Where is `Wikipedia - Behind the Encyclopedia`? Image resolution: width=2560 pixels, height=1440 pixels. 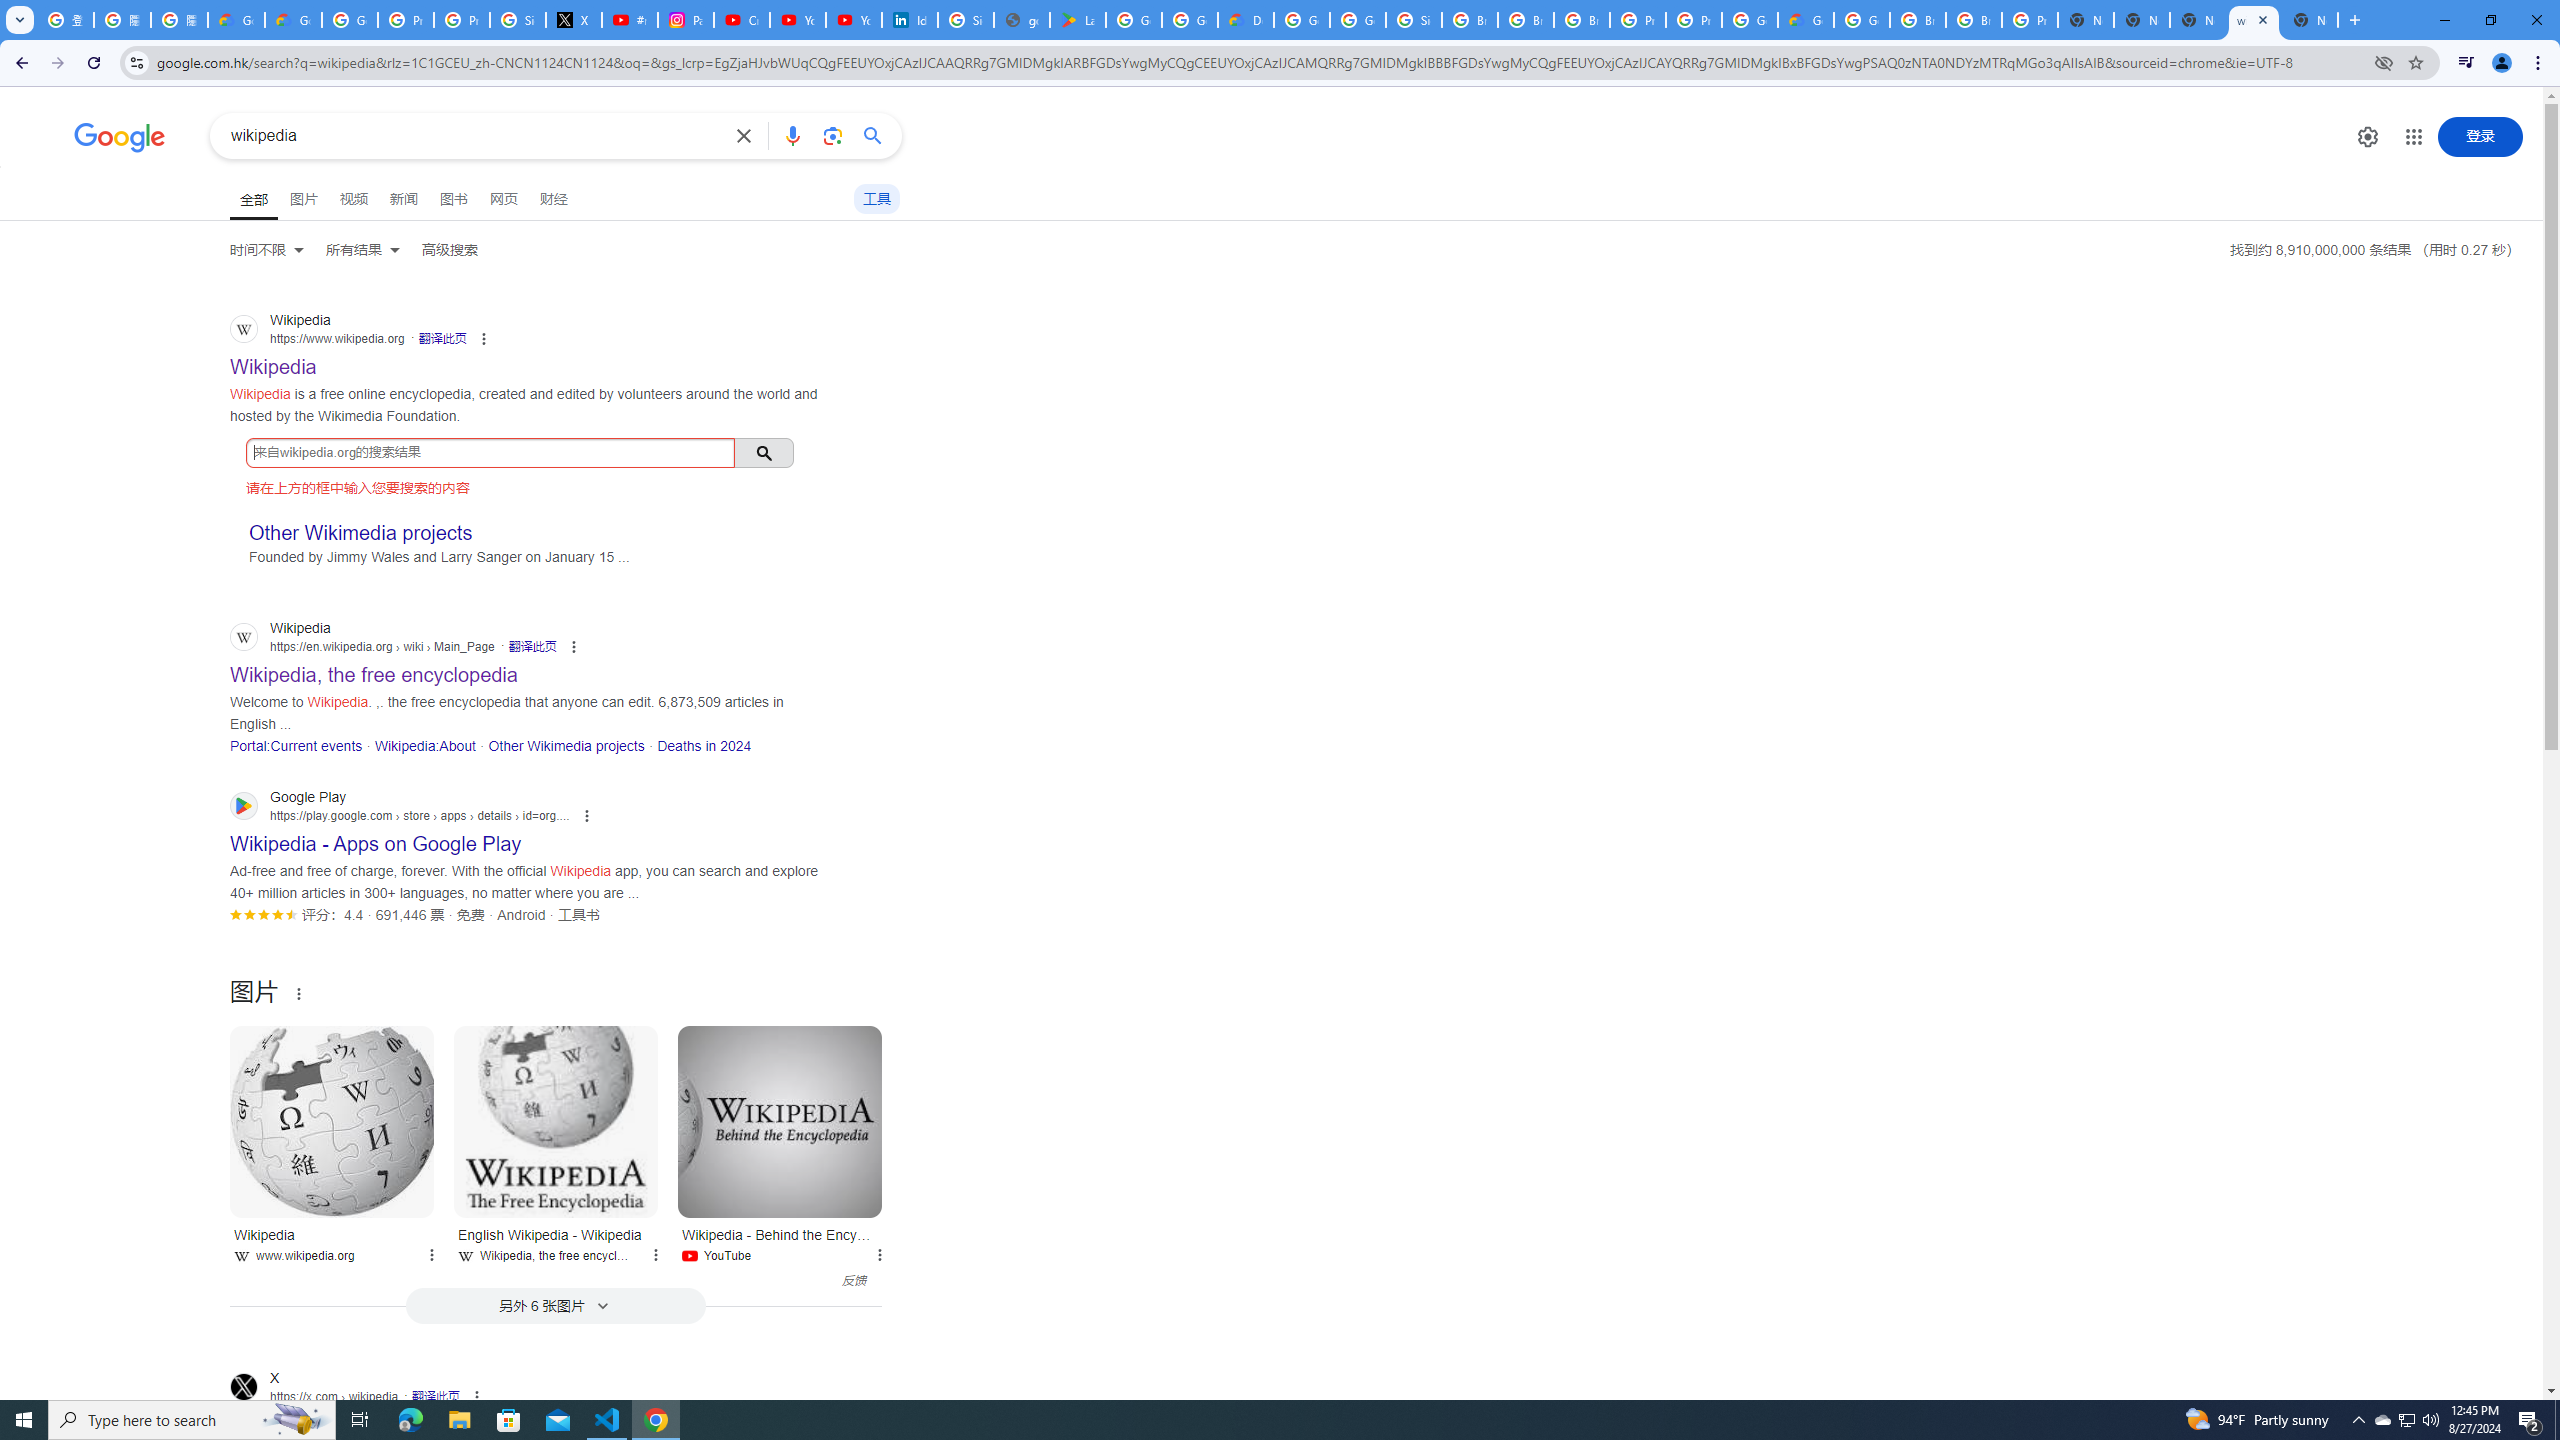
Wikipedia - Behind the Encyclopedia is located at coordinates (780, 1122).